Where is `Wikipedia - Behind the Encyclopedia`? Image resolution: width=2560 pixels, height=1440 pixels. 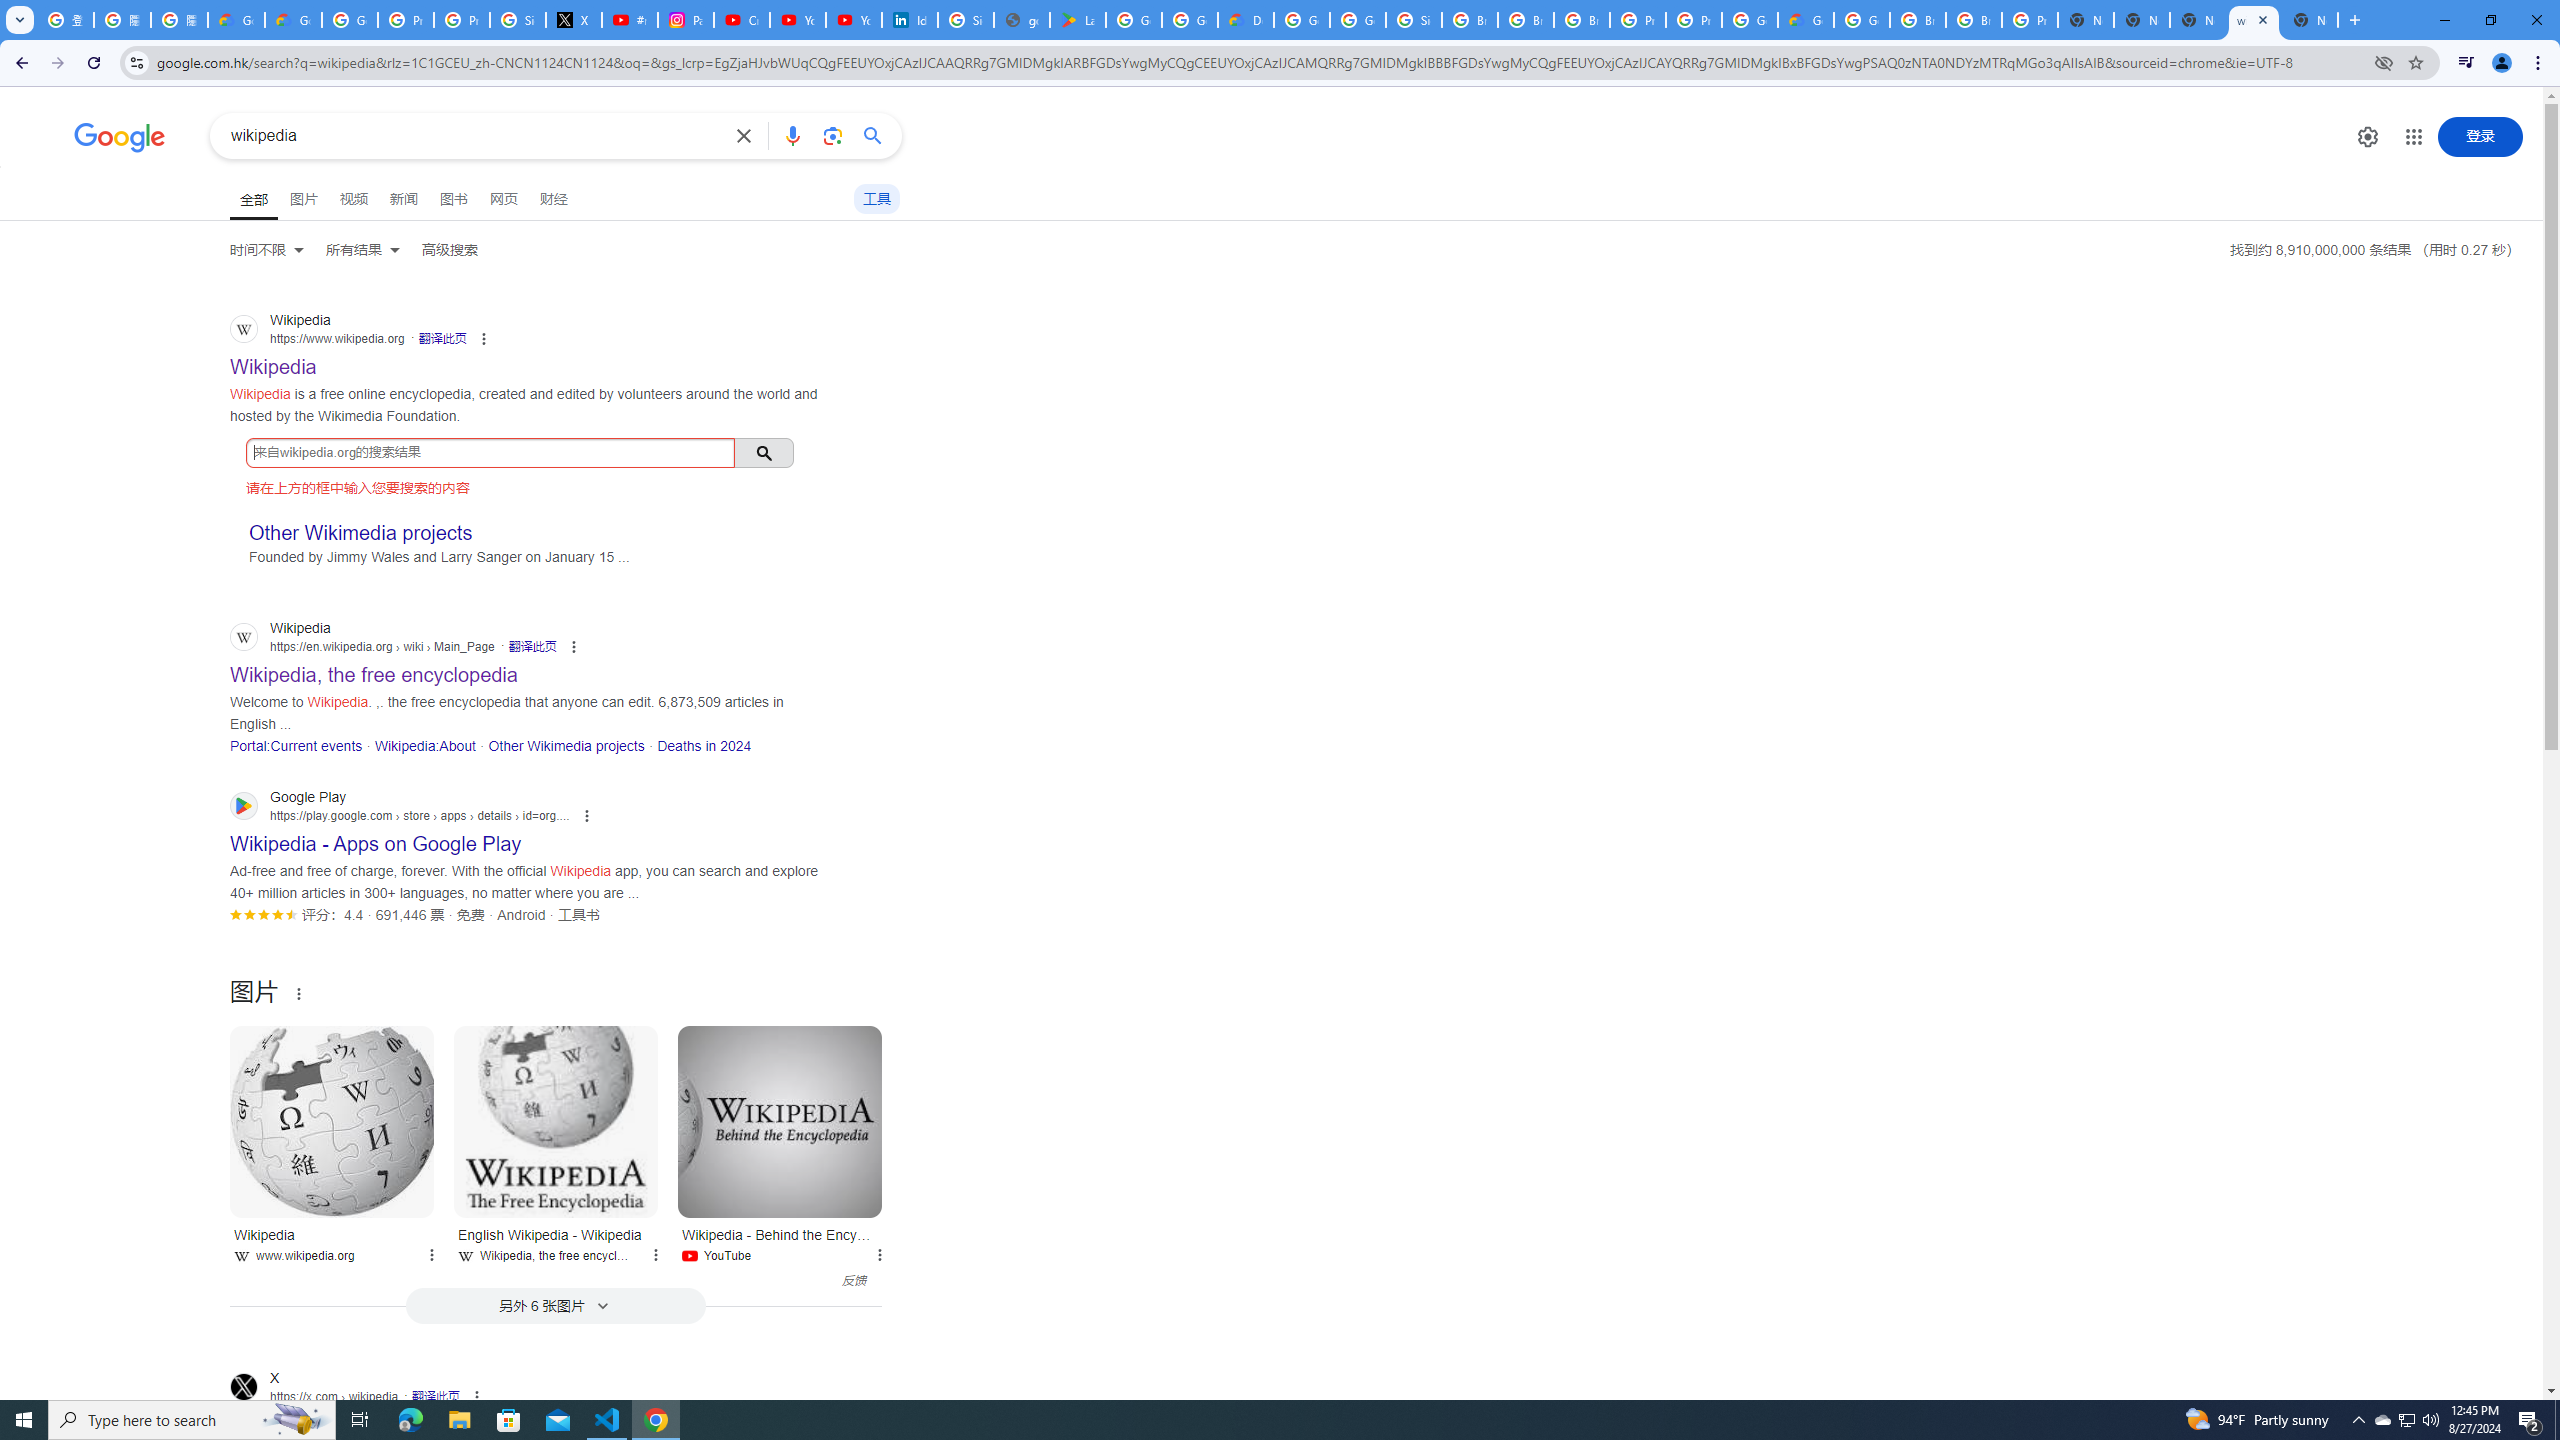
Wikipedia - Behind the Encyclopedia is located at coordinates (780, 1122).